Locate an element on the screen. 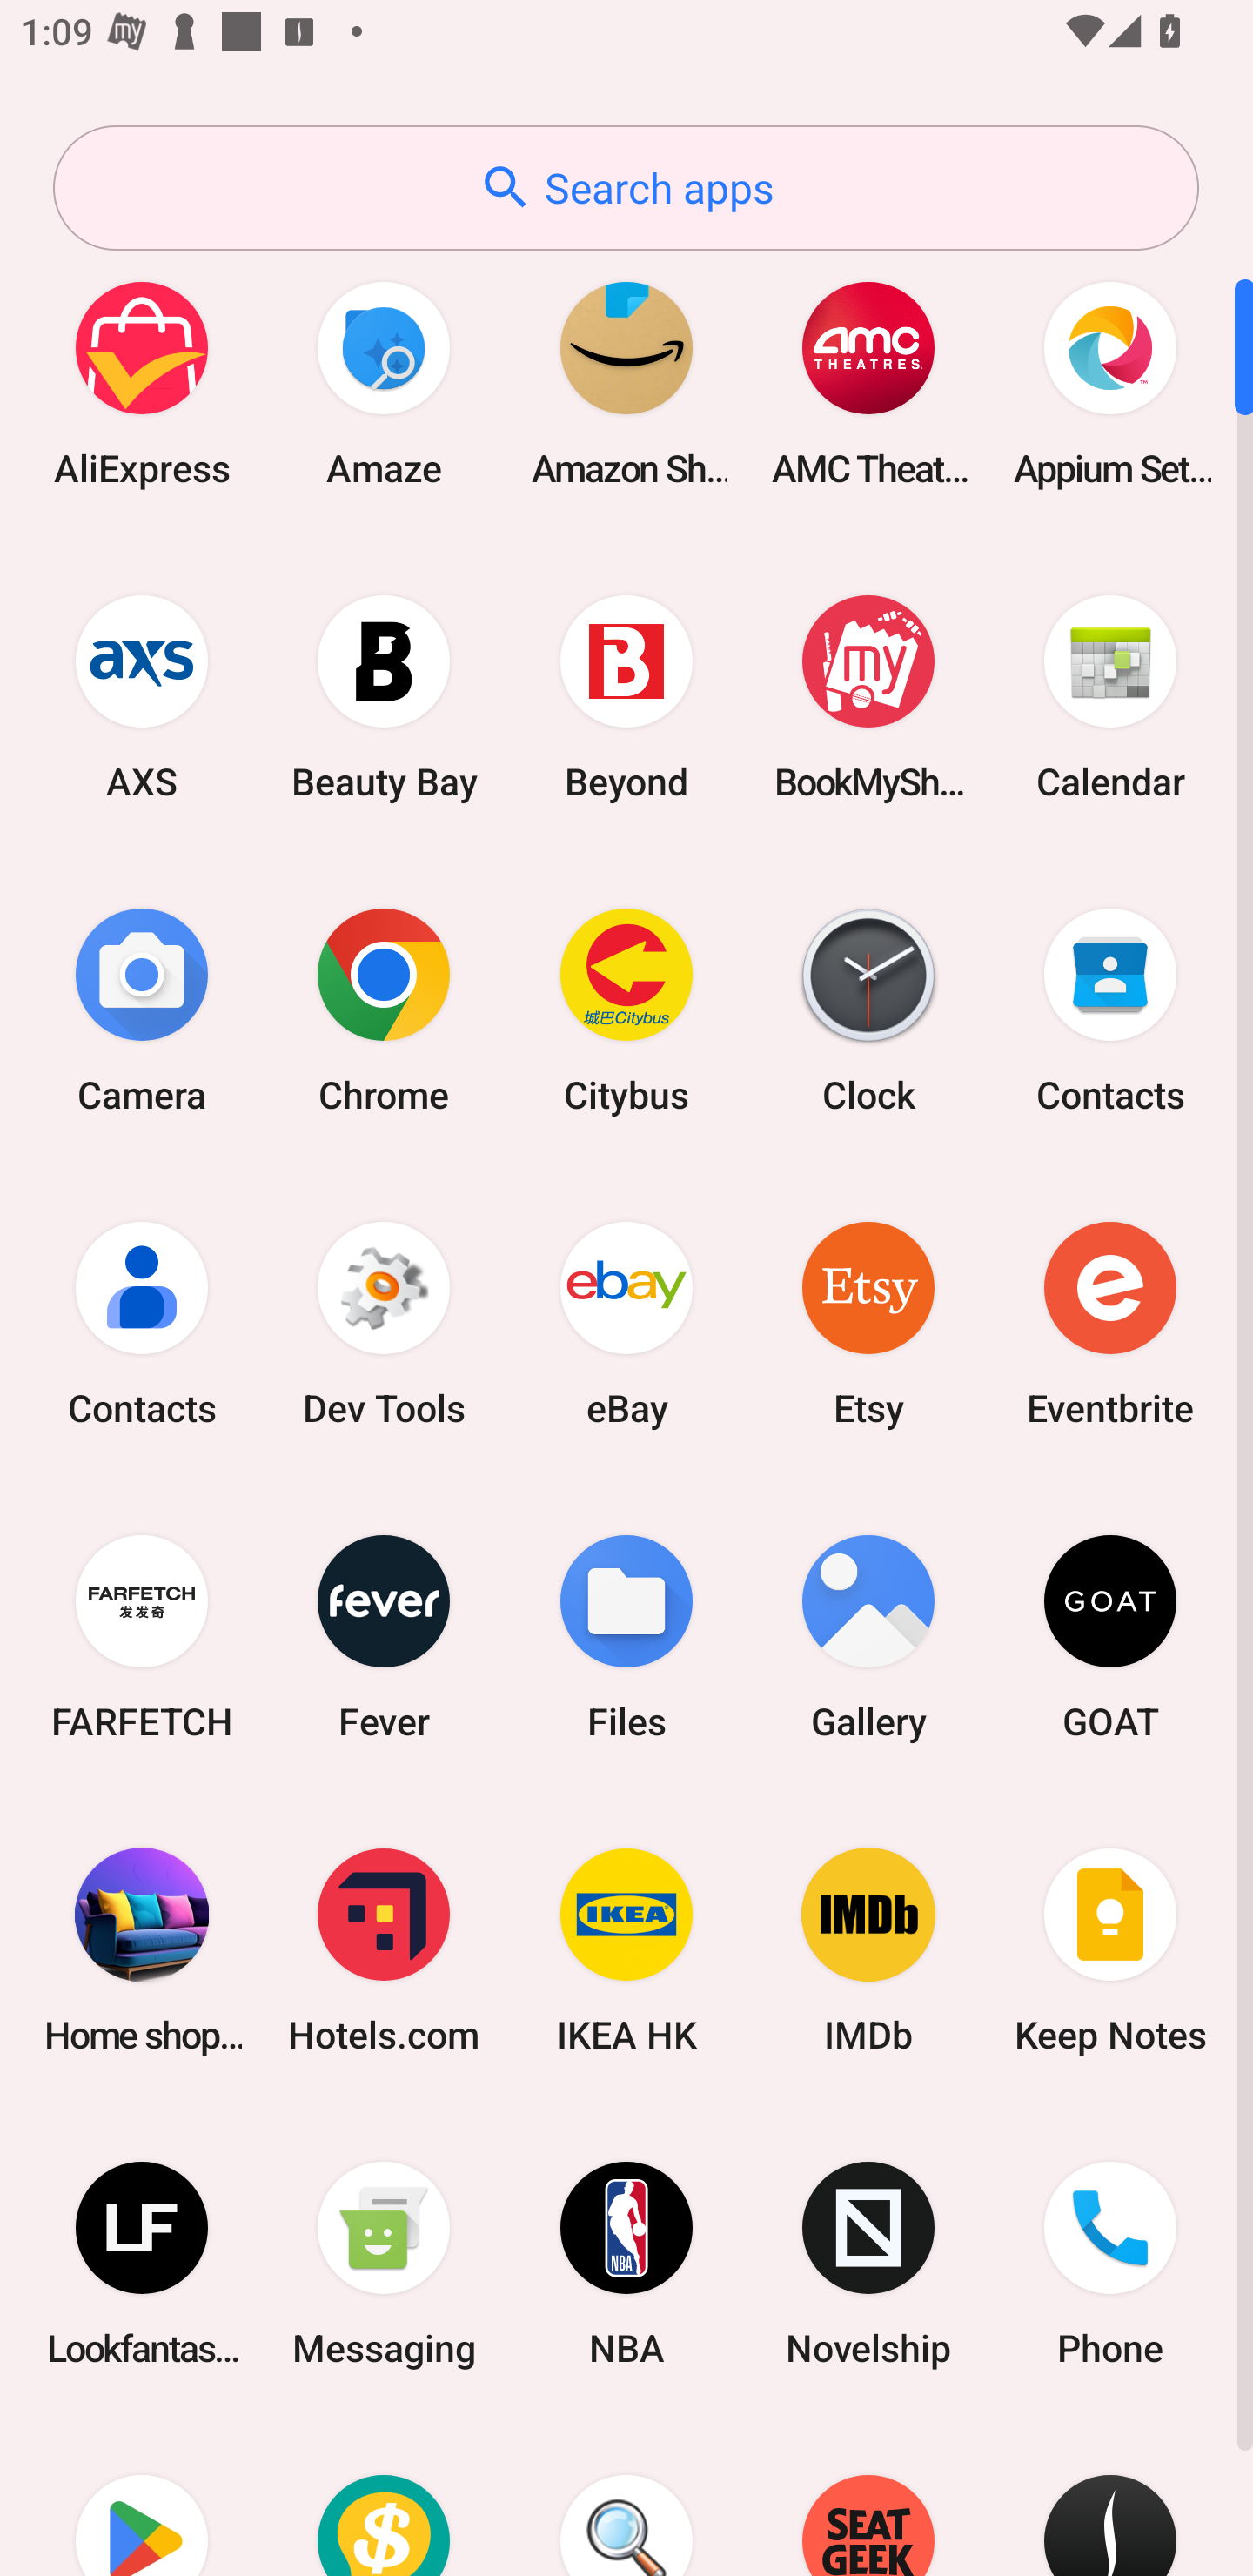 The height and width of the screenshot is (2576, 1253). Files is located at coordinates (626, 1636).